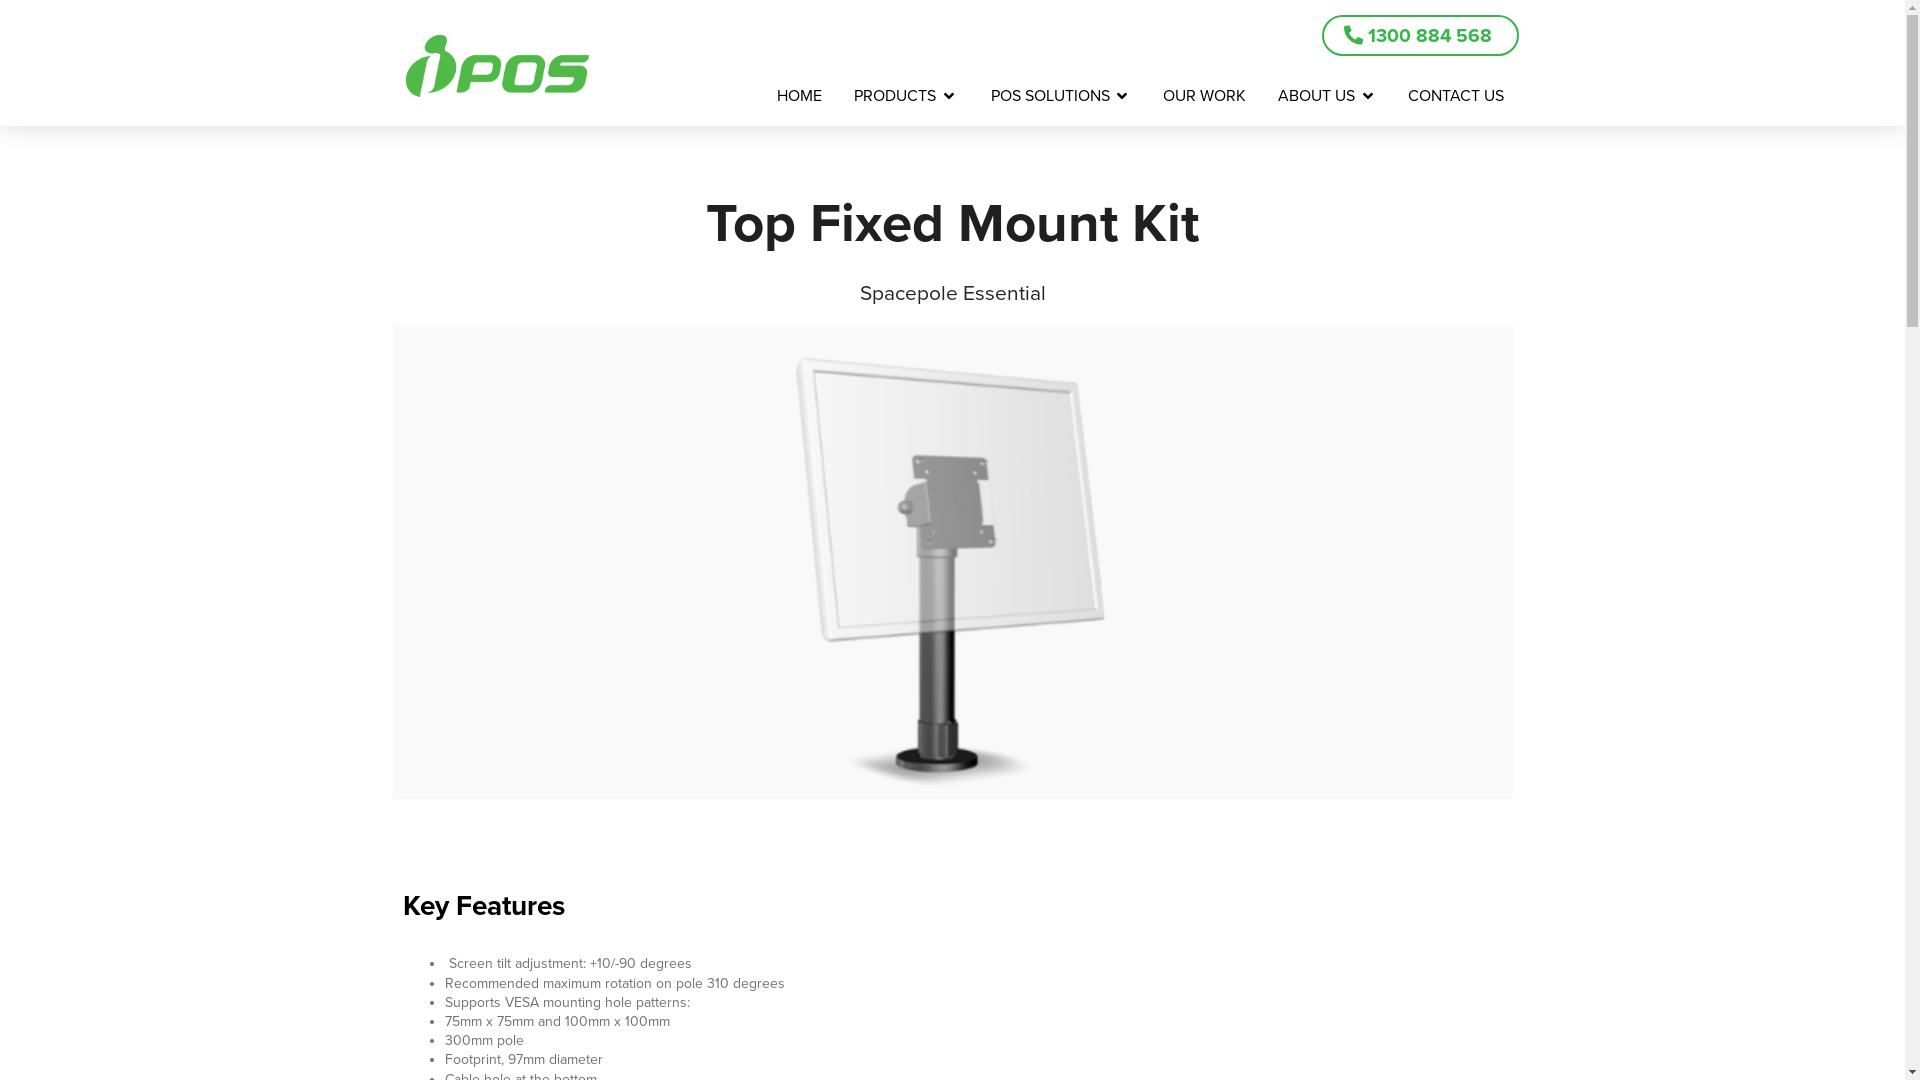  Describe the element at coordinates (1204, 96) in the screenshot. I see `OUR WORK` at that location.